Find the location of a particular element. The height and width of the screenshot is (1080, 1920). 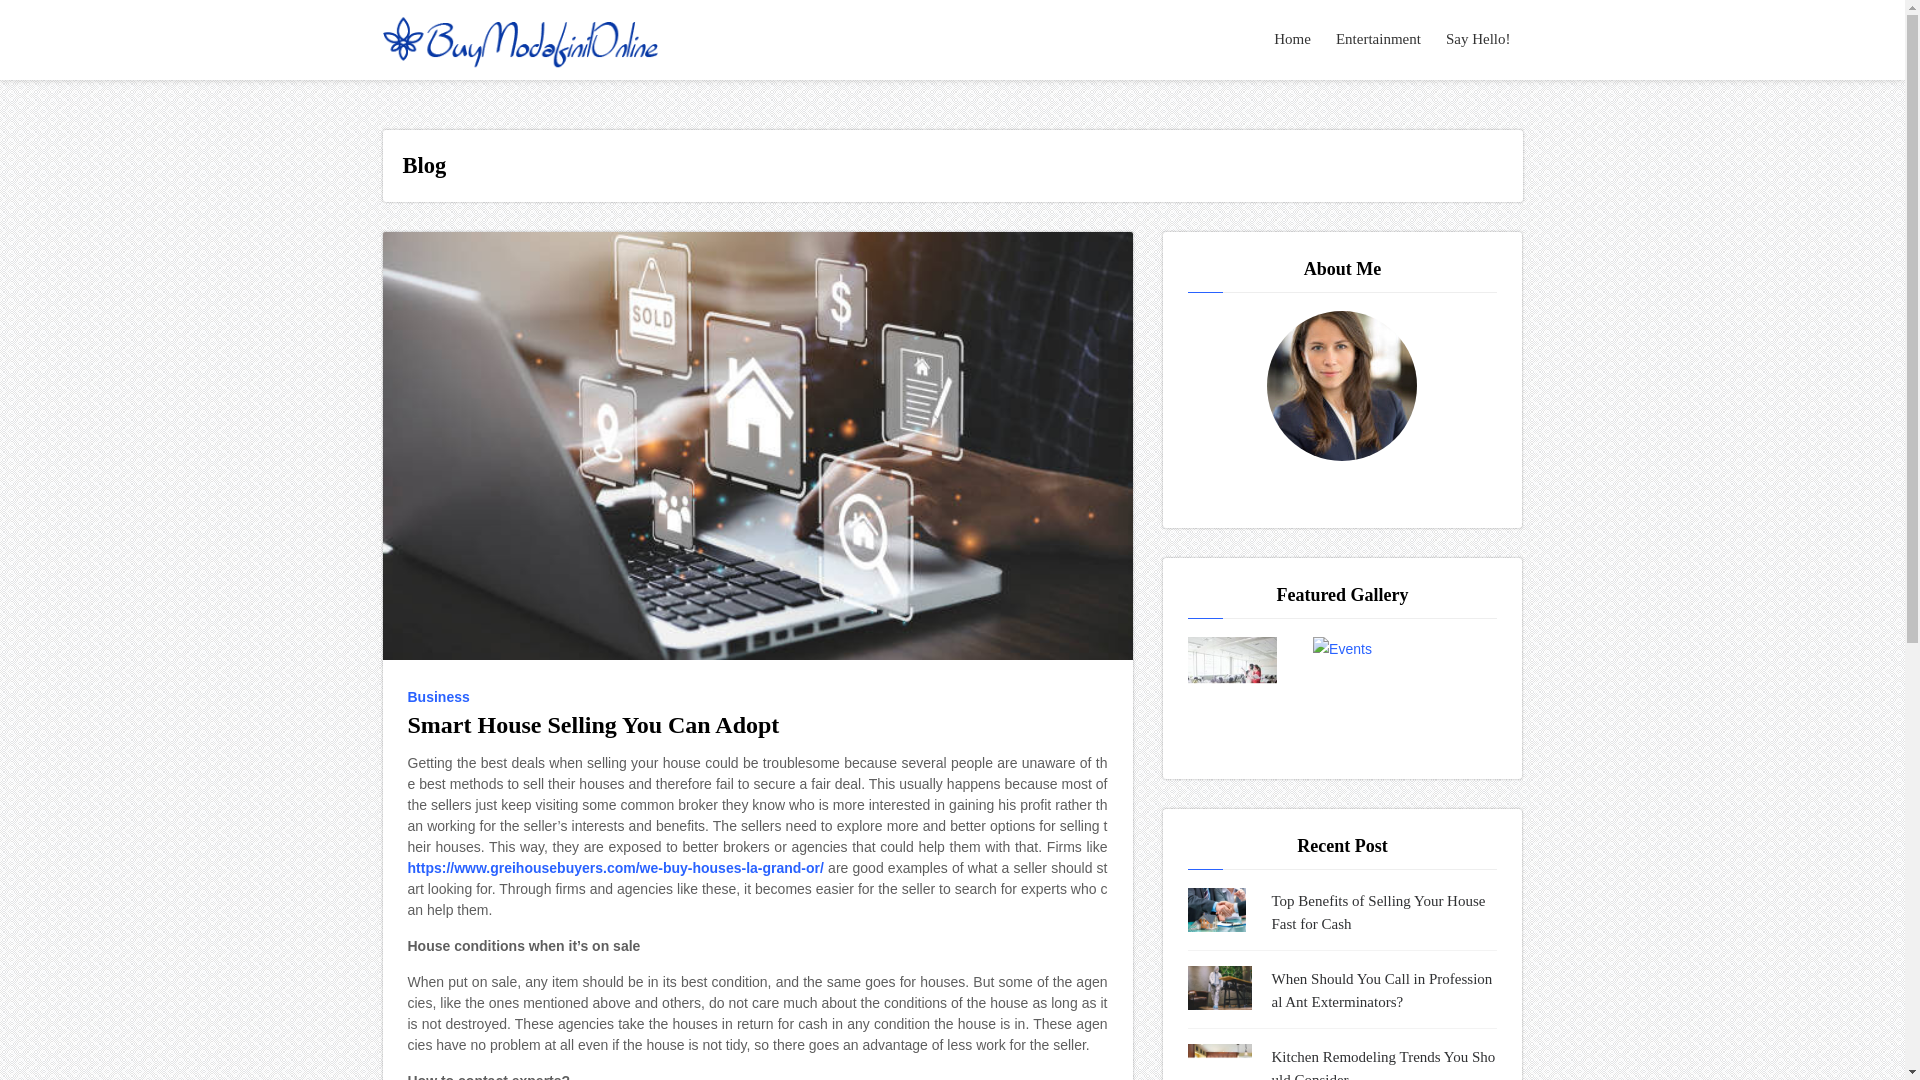

Top Benefits of Selling Your House Fast for Cash is located at coordinates (1384, 912).